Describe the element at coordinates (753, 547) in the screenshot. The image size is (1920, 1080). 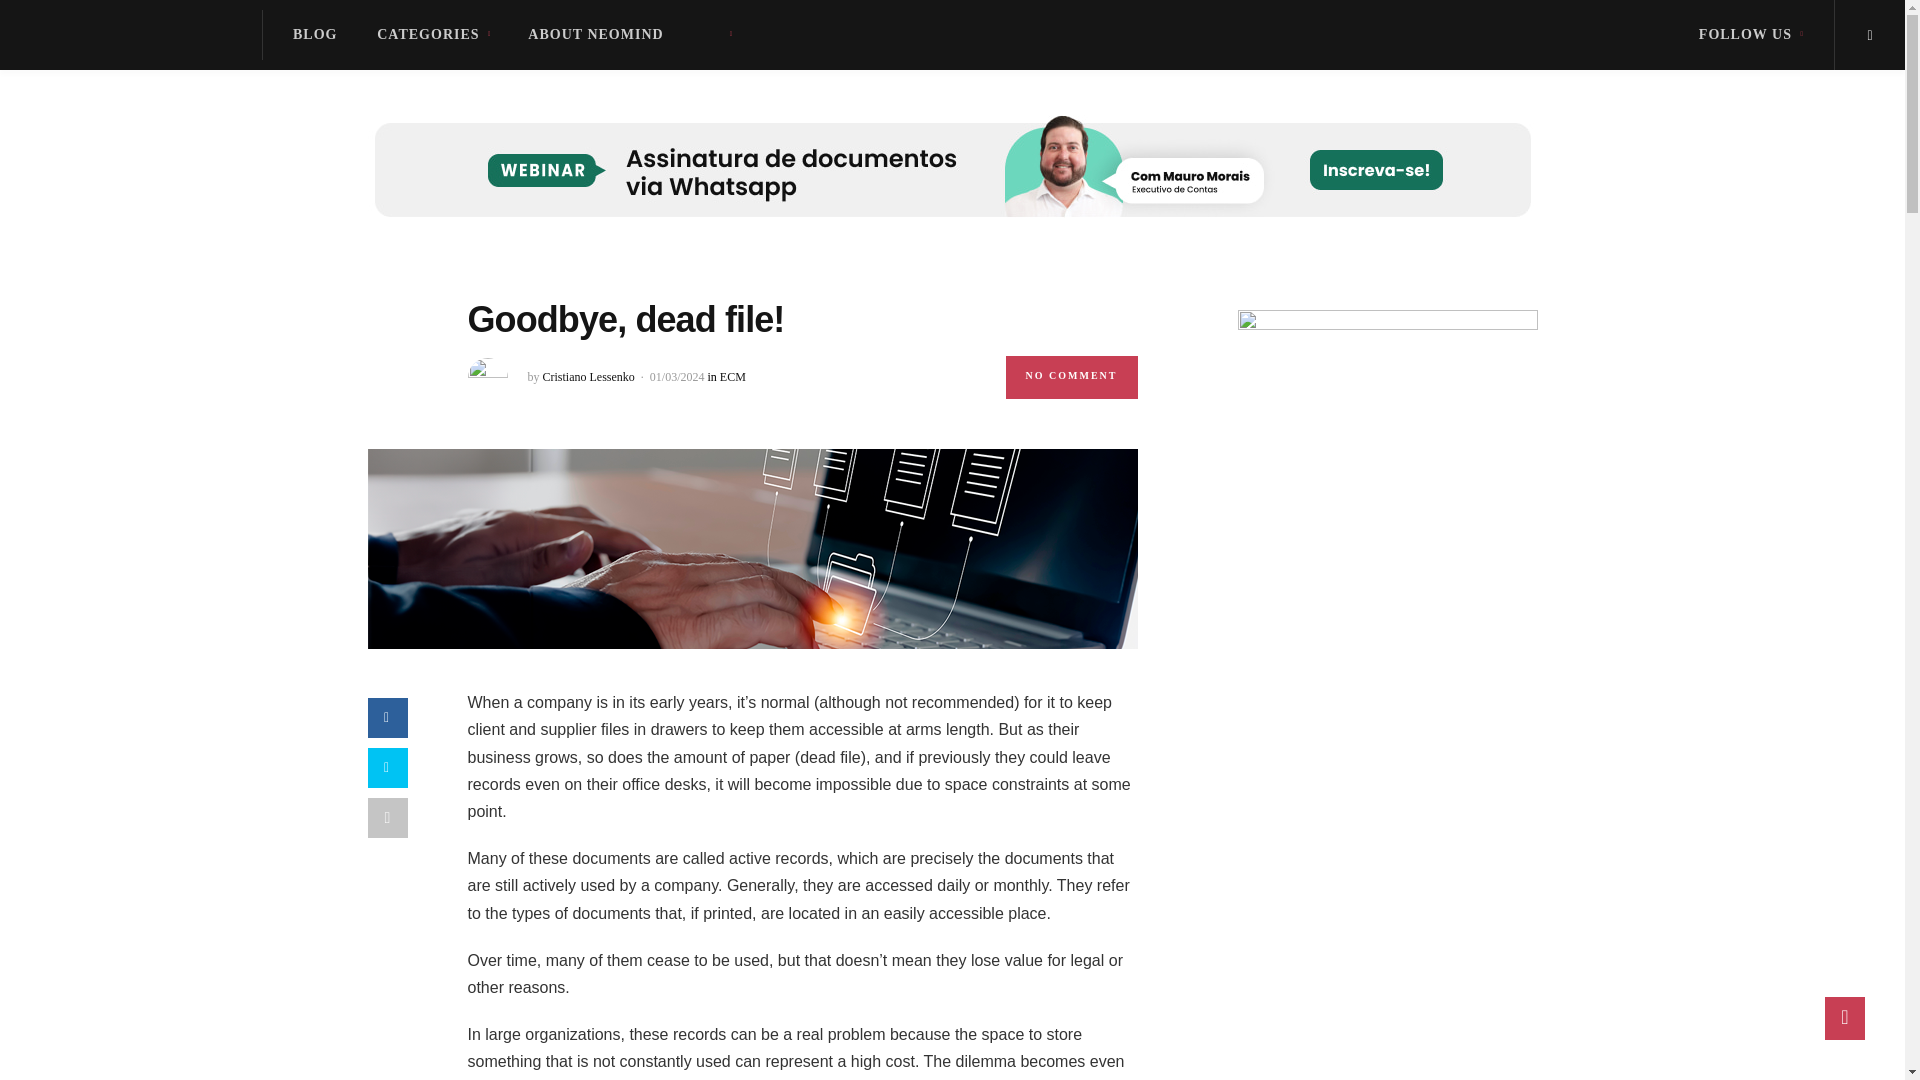
I see `Goodbye, dead file!` at that location.